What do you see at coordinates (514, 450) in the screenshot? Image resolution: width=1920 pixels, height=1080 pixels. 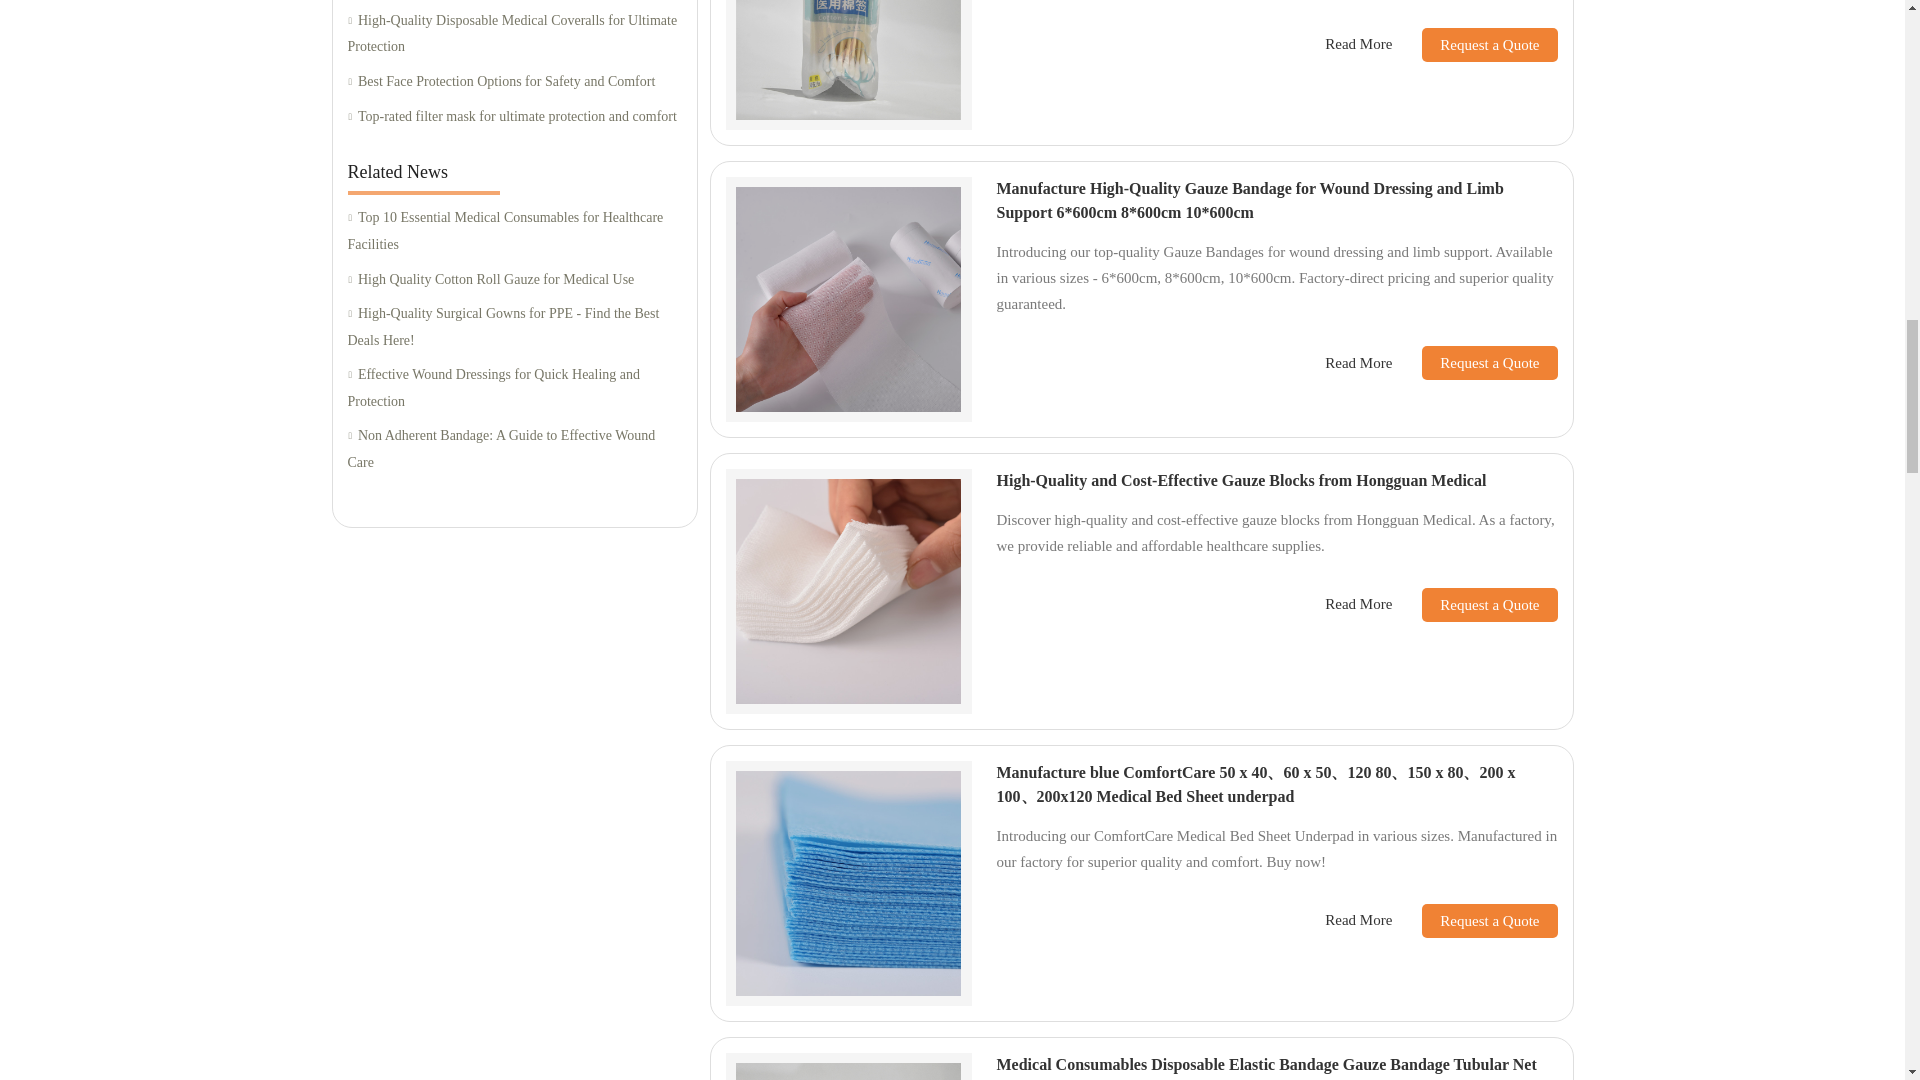 I see `Non Adherent Bandage: A Guide to Effective Wound Care` at bounding box center [514, 450].